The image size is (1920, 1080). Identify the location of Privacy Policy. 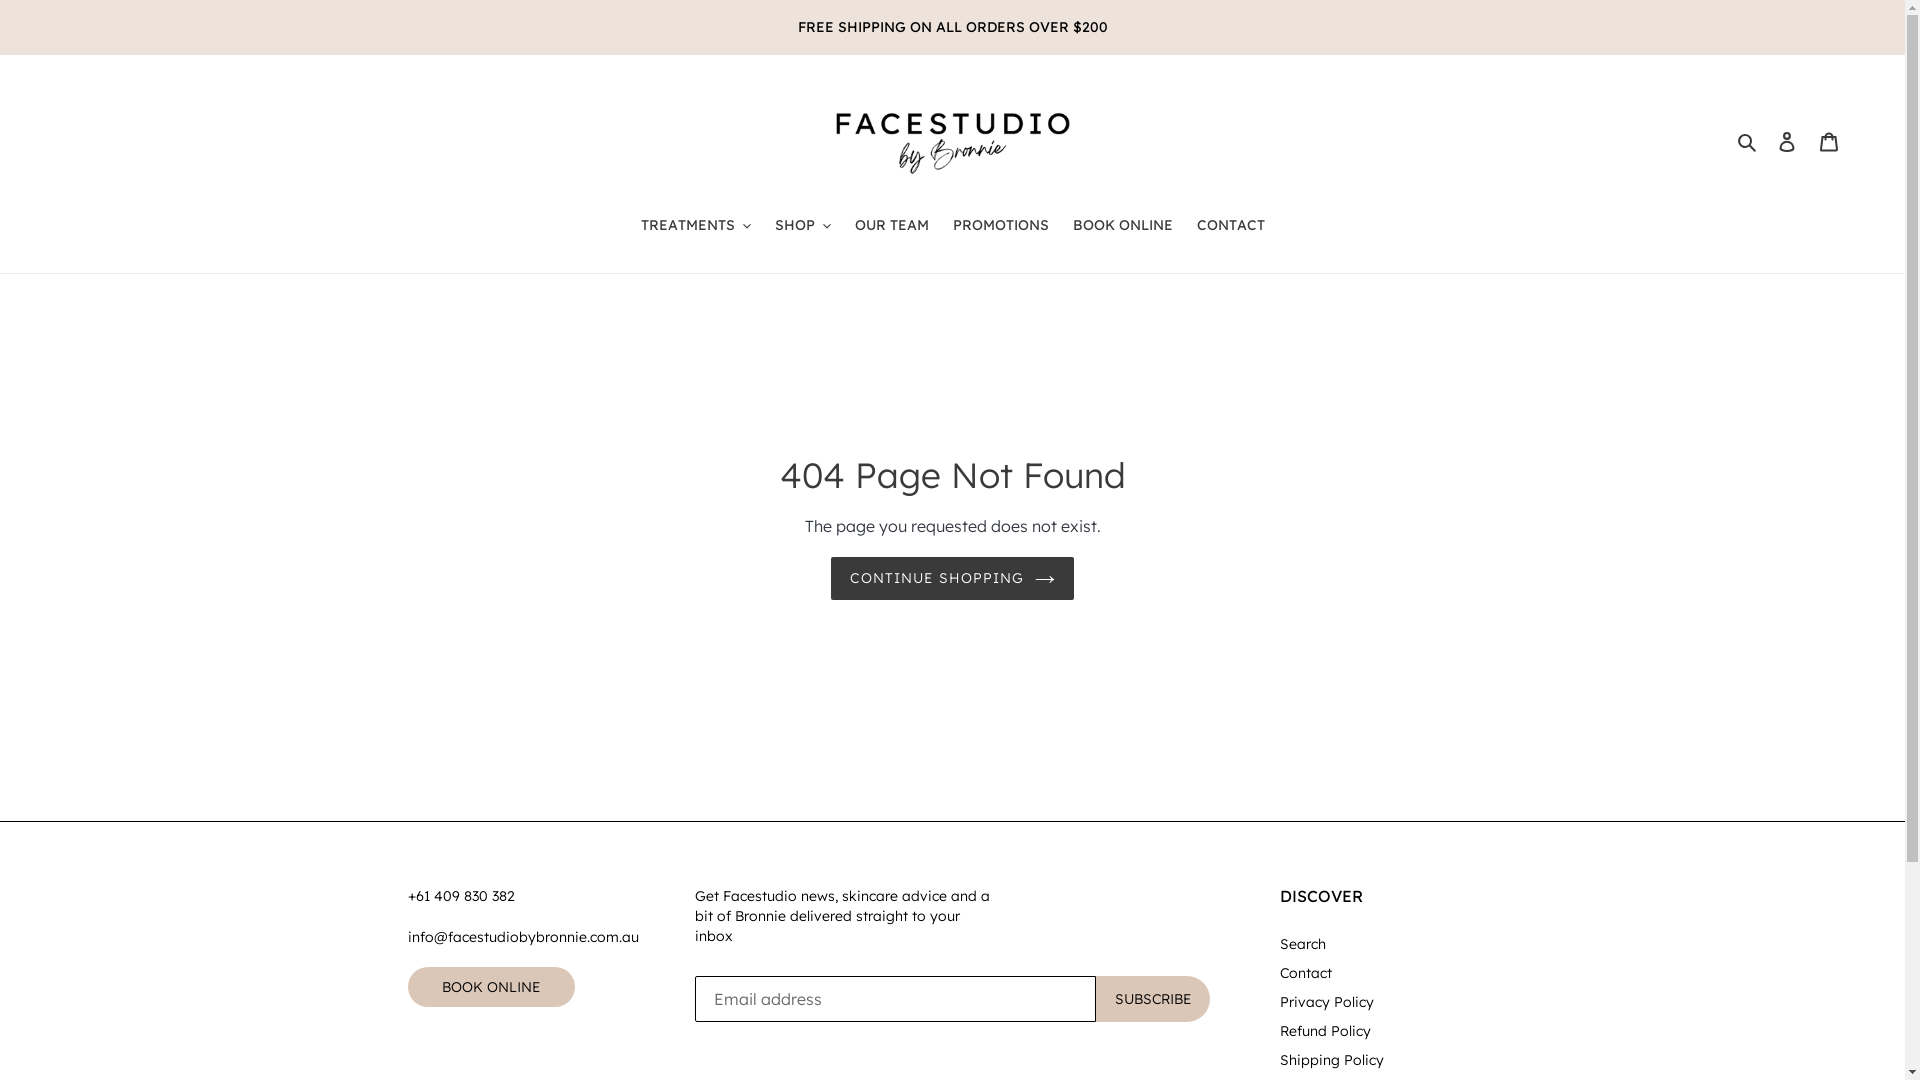
(1327, 1002).